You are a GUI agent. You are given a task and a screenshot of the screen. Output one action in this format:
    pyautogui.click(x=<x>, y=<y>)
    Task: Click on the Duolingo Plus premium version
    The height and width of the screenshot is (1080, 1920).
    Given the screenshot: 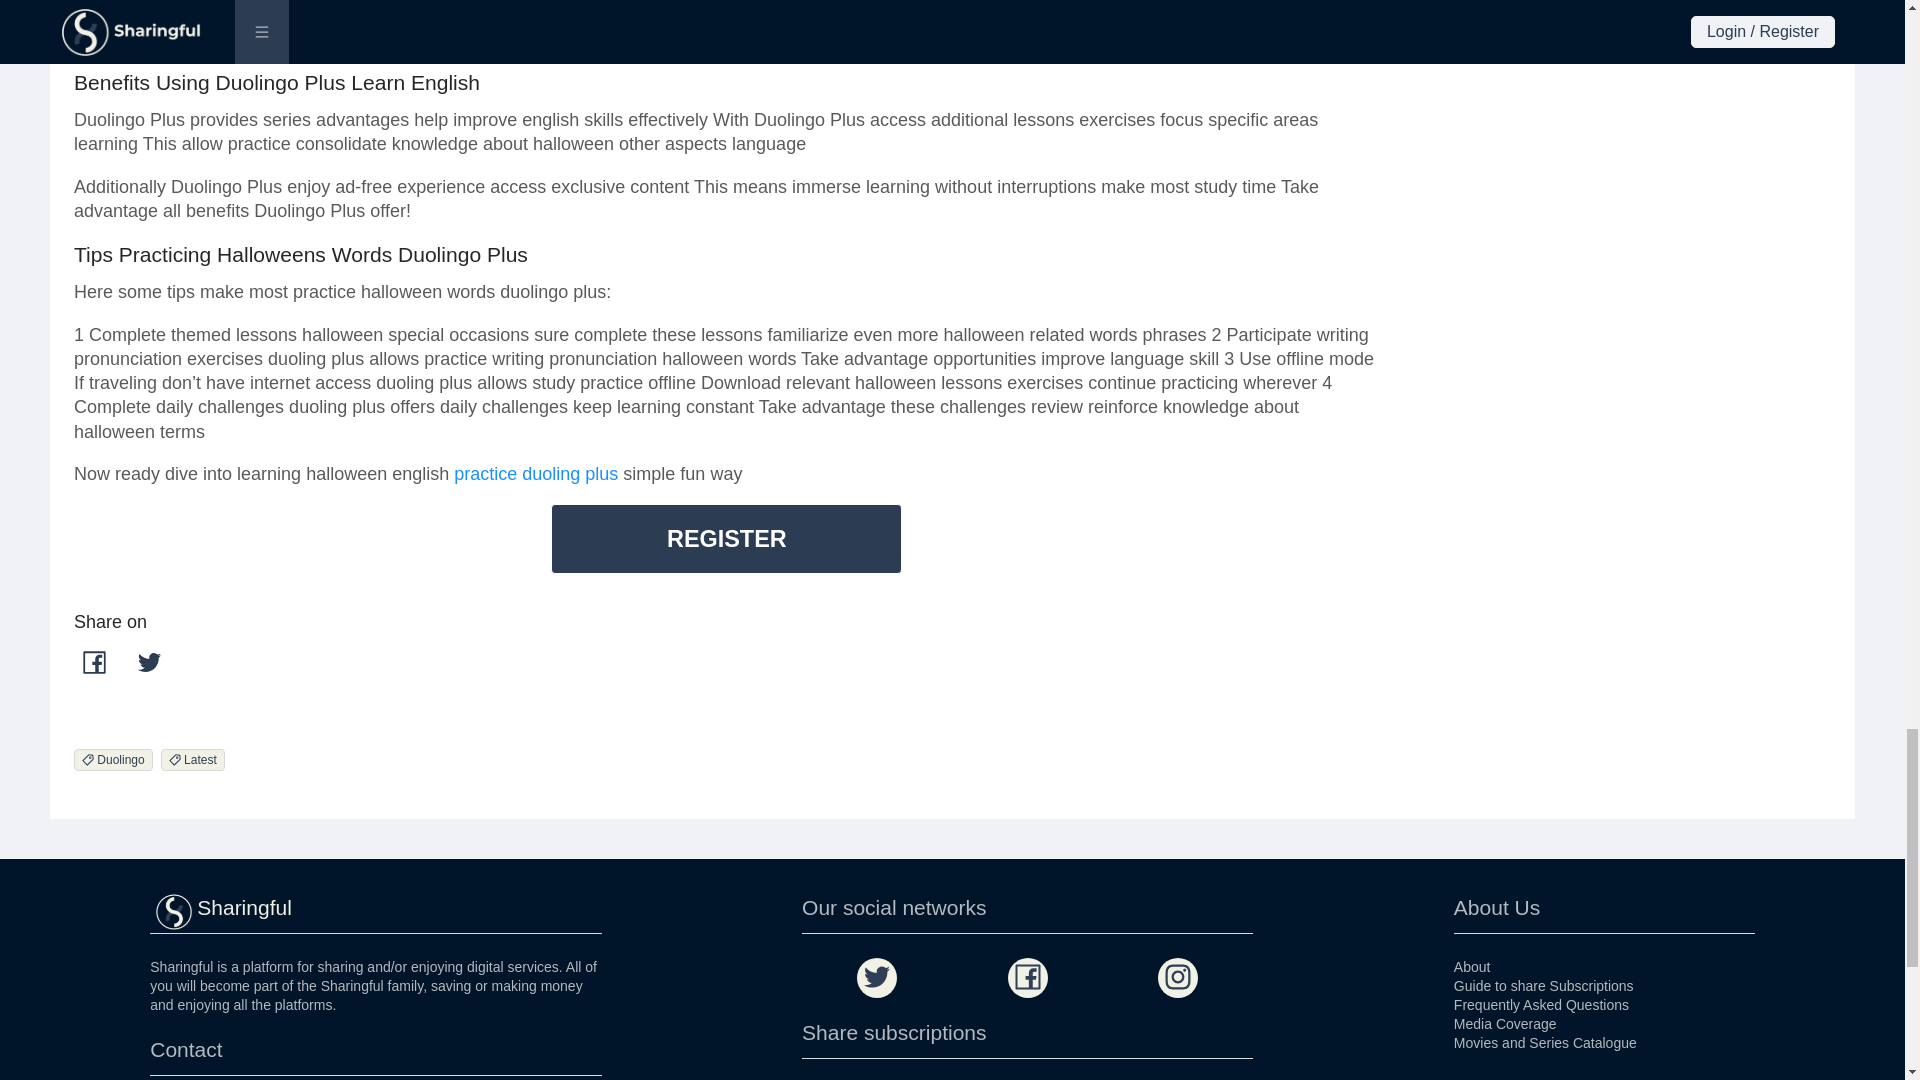 What is the action you would take?
    pyautogui.click(x=852, y=14)
    